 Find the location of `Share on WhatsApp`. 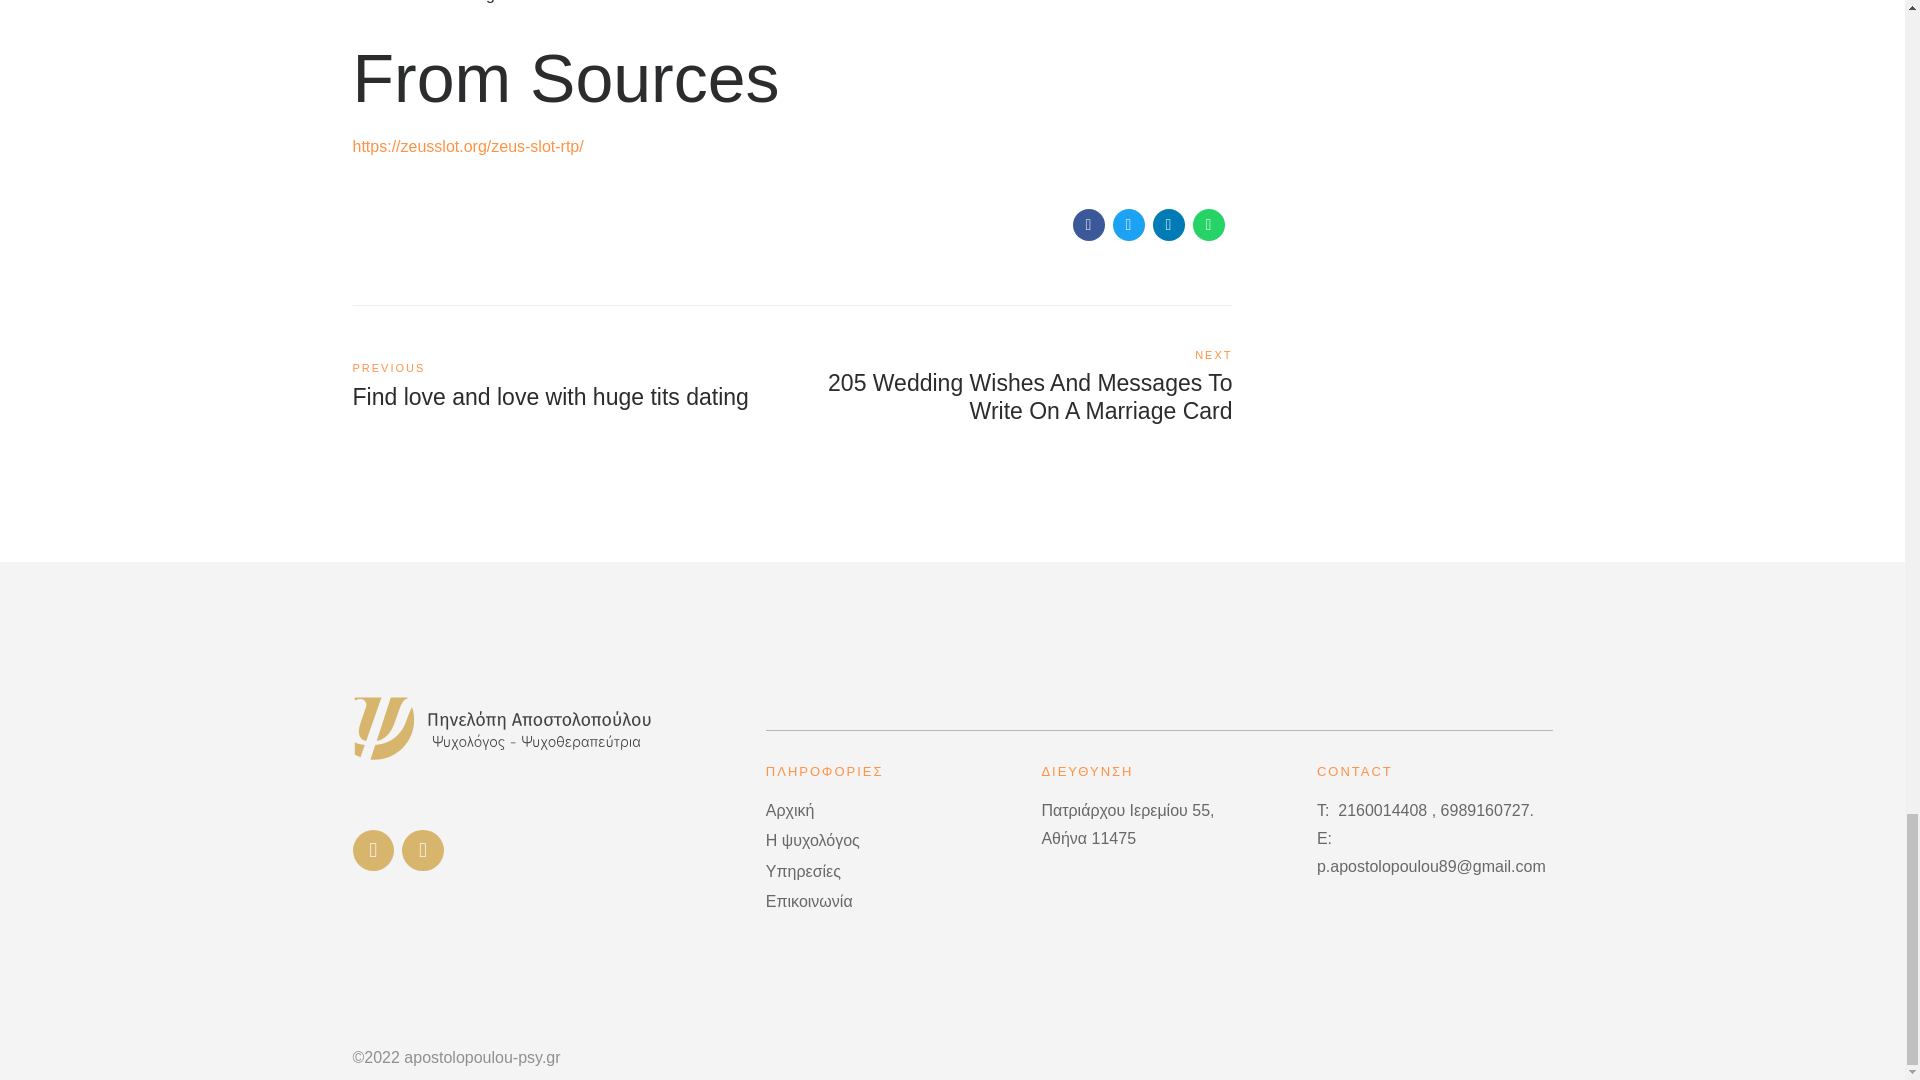

Share on WhatsApp is located at coordinates (571, 386).